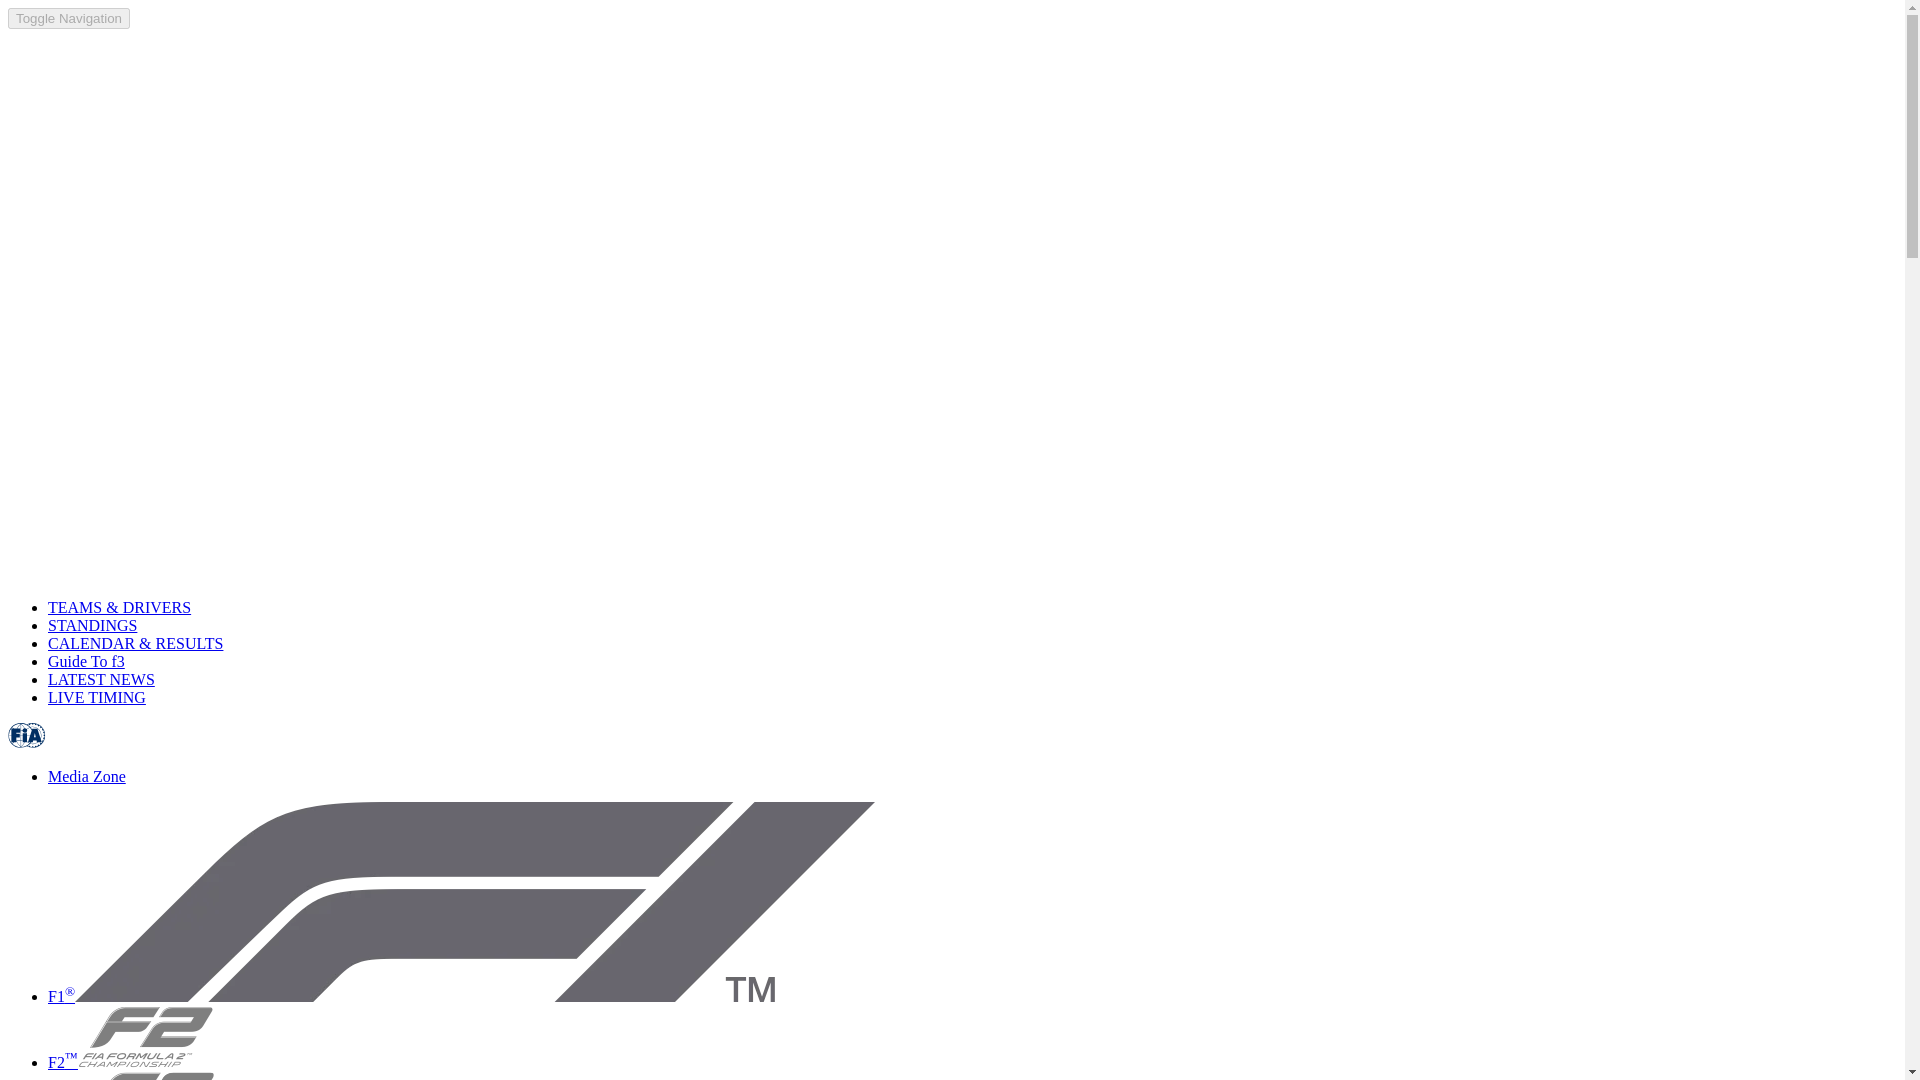 Image resolution: width=1920 pixels, height=1080 pixels. I want to click on Toggle Navigation, so click(68, 18).